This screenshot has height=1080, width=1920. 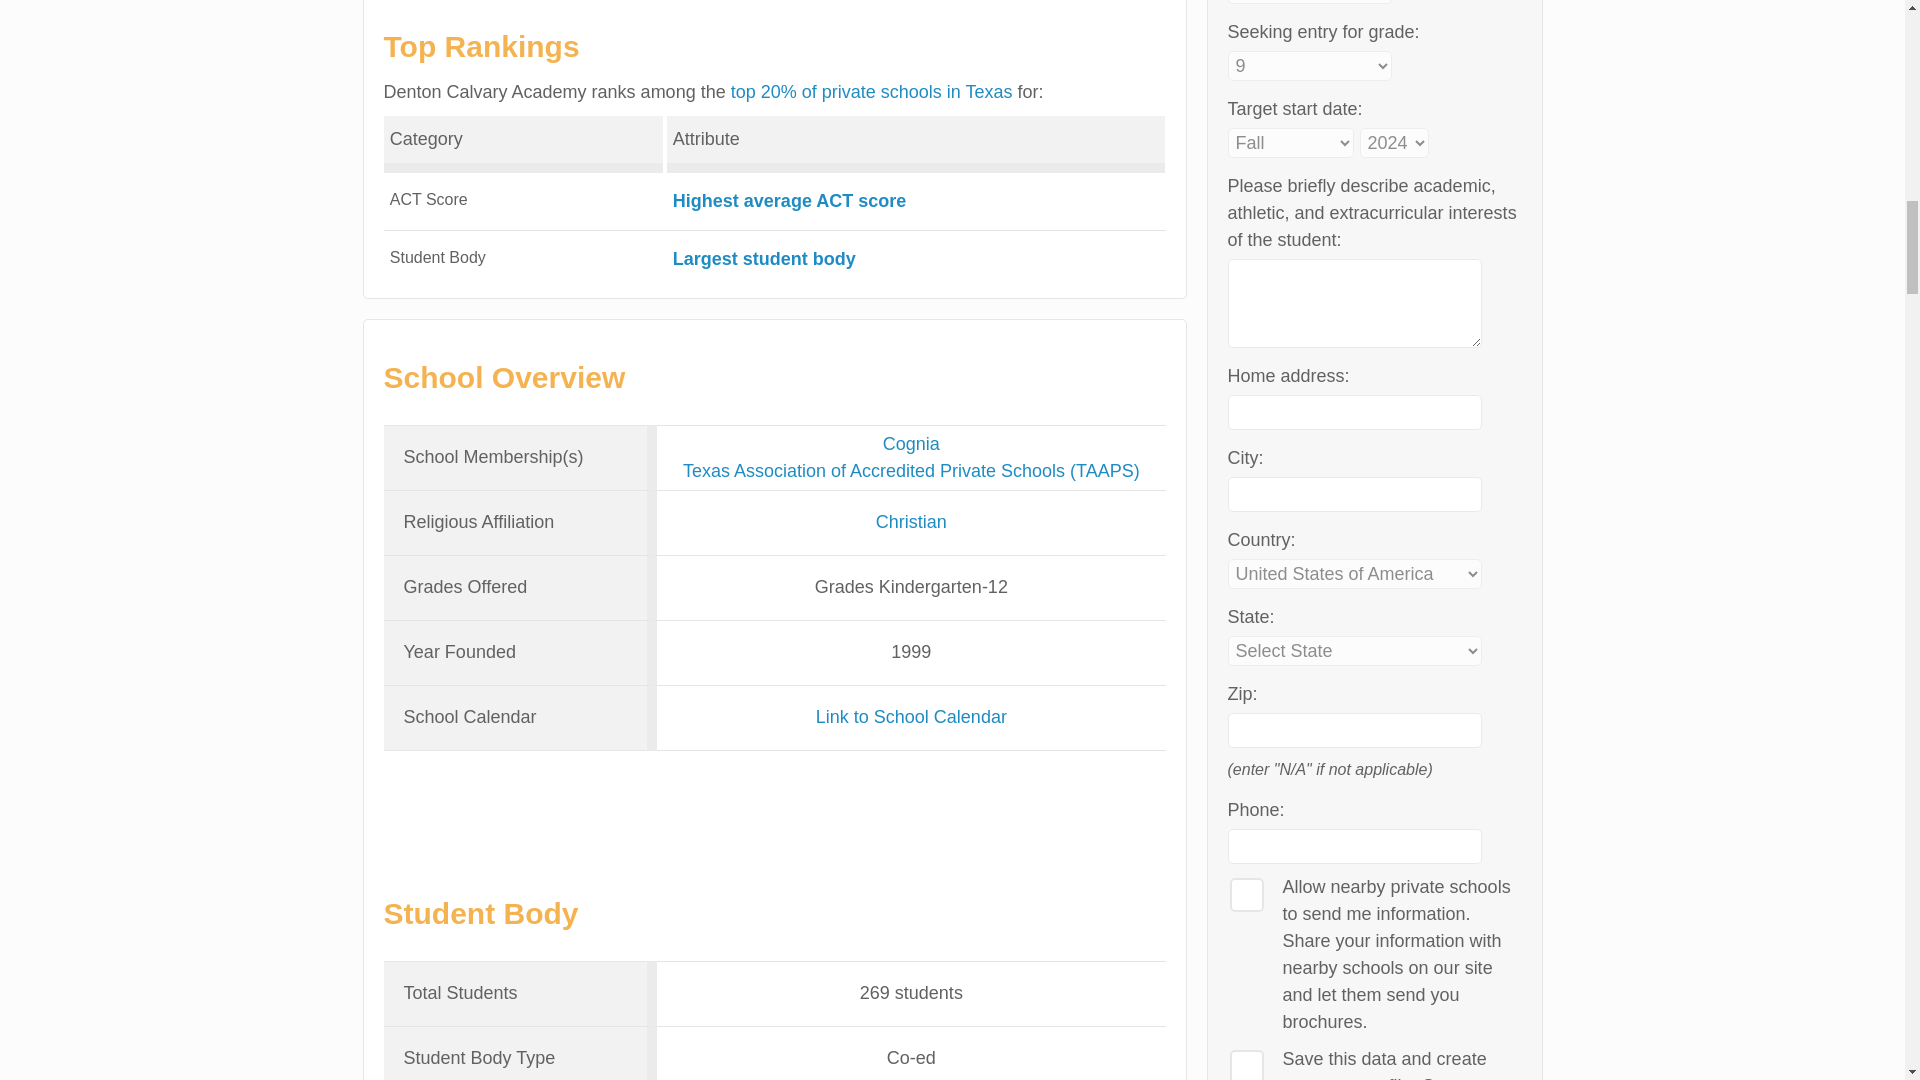 I want to click on Cognia, so click(x=912, y=444).